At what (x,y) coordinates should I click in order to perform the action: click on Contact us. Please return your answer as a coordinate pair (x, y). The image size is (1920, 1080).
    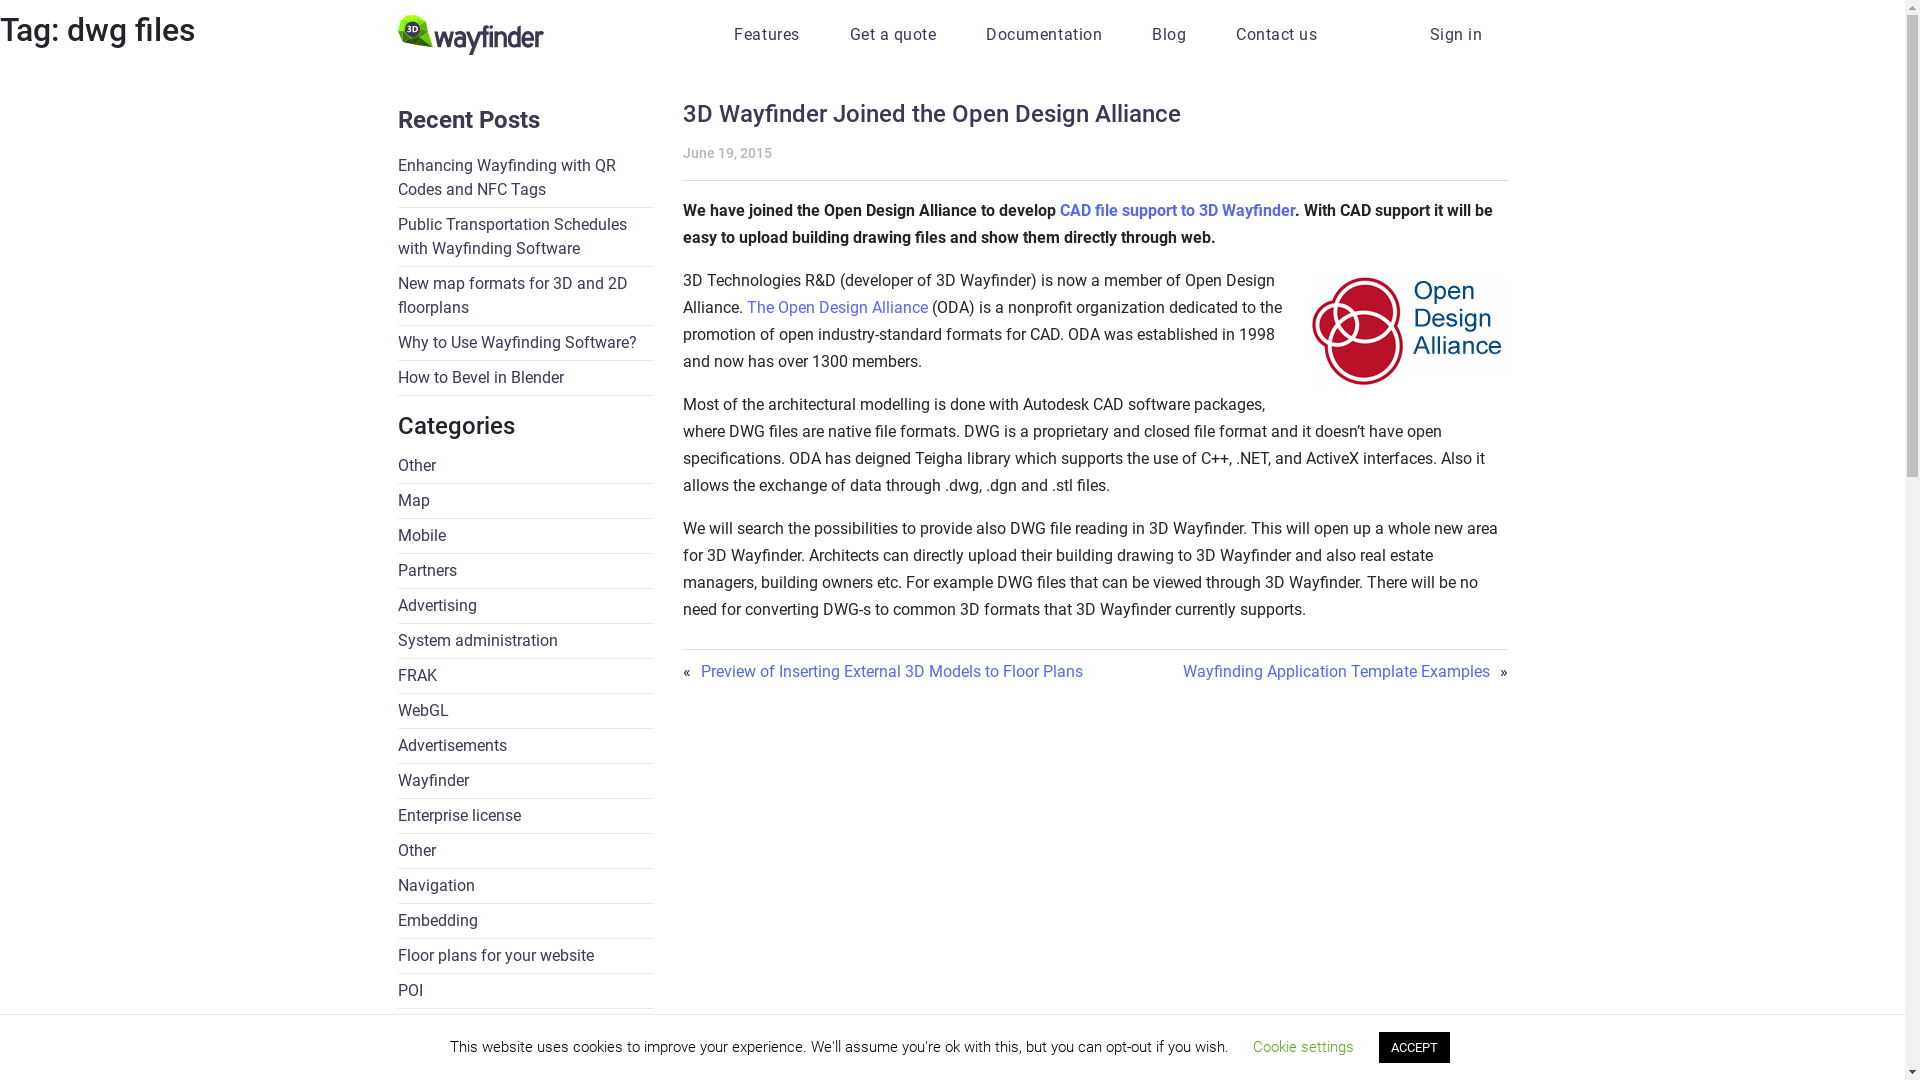
    Looking at the image, I should click on (1276, 34).